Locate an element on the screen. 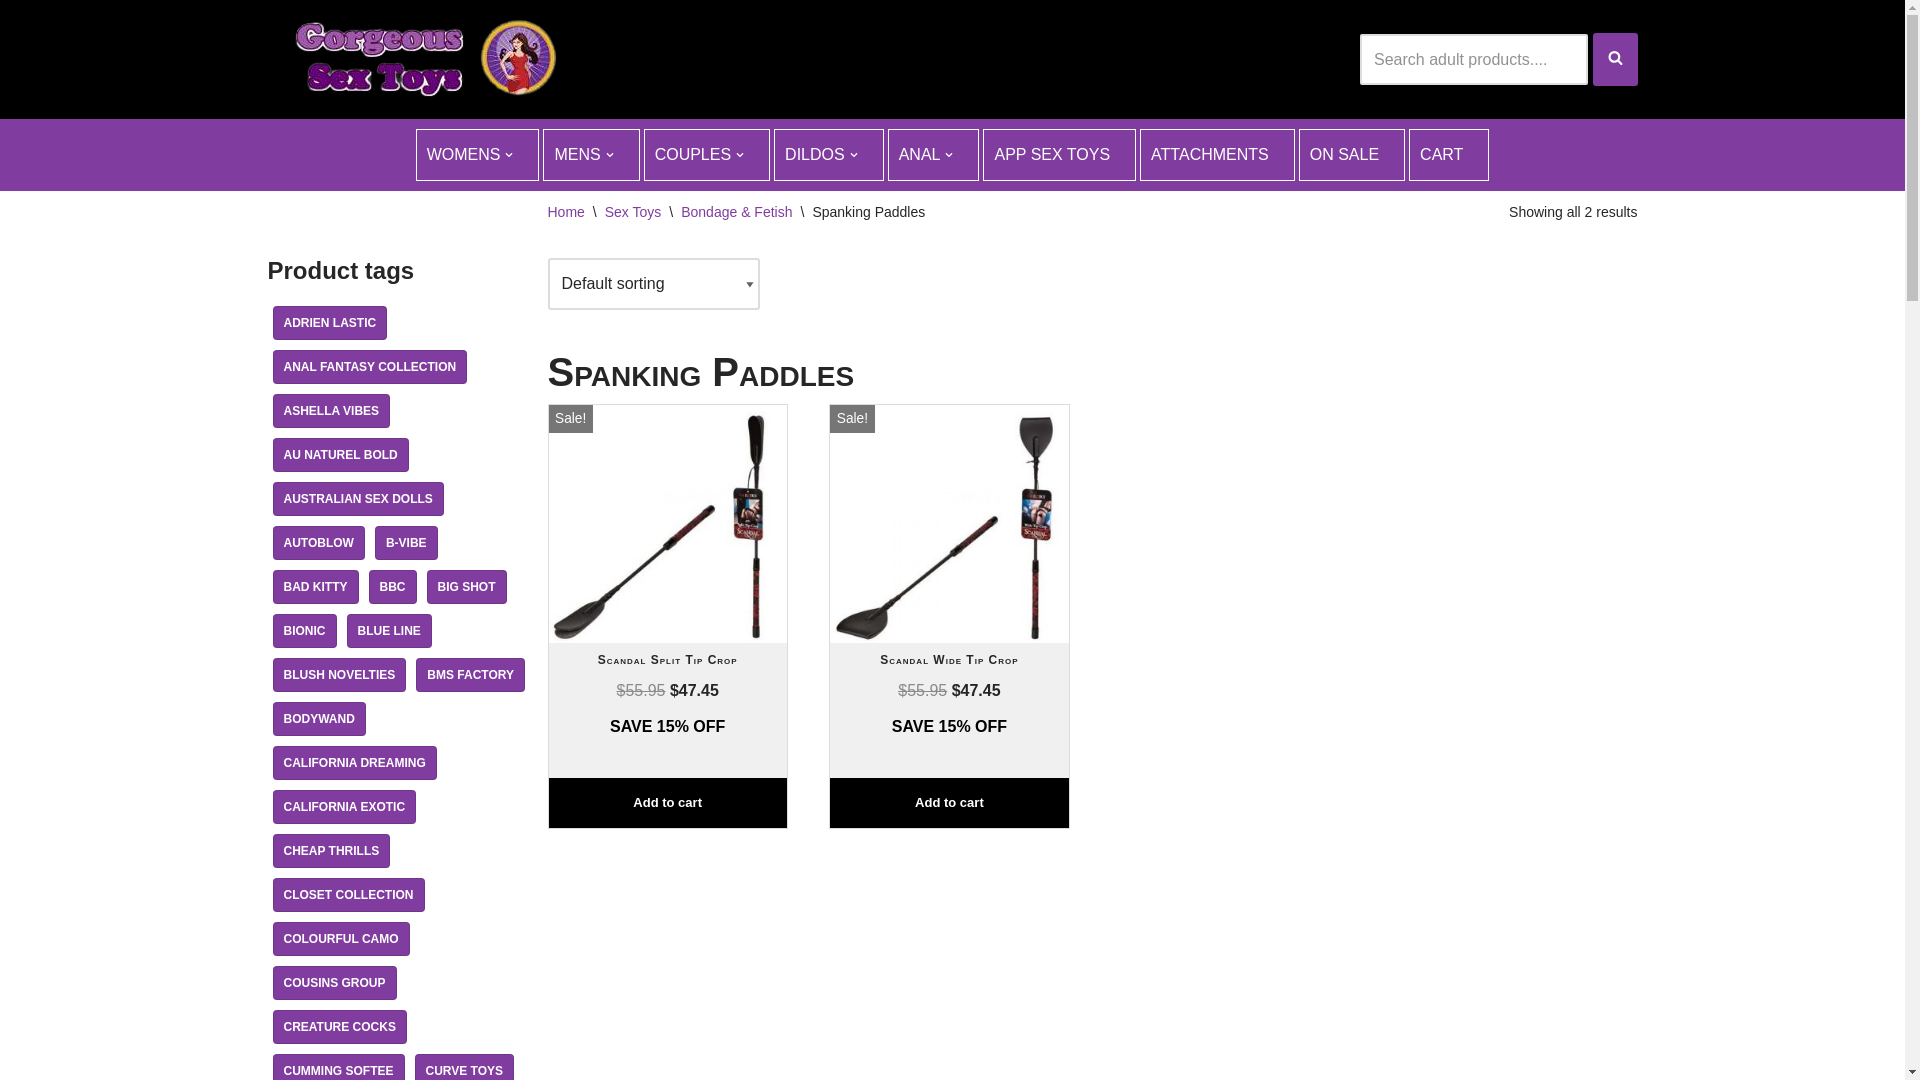  Bondage & Fetish is located at coordinates (736, 212).